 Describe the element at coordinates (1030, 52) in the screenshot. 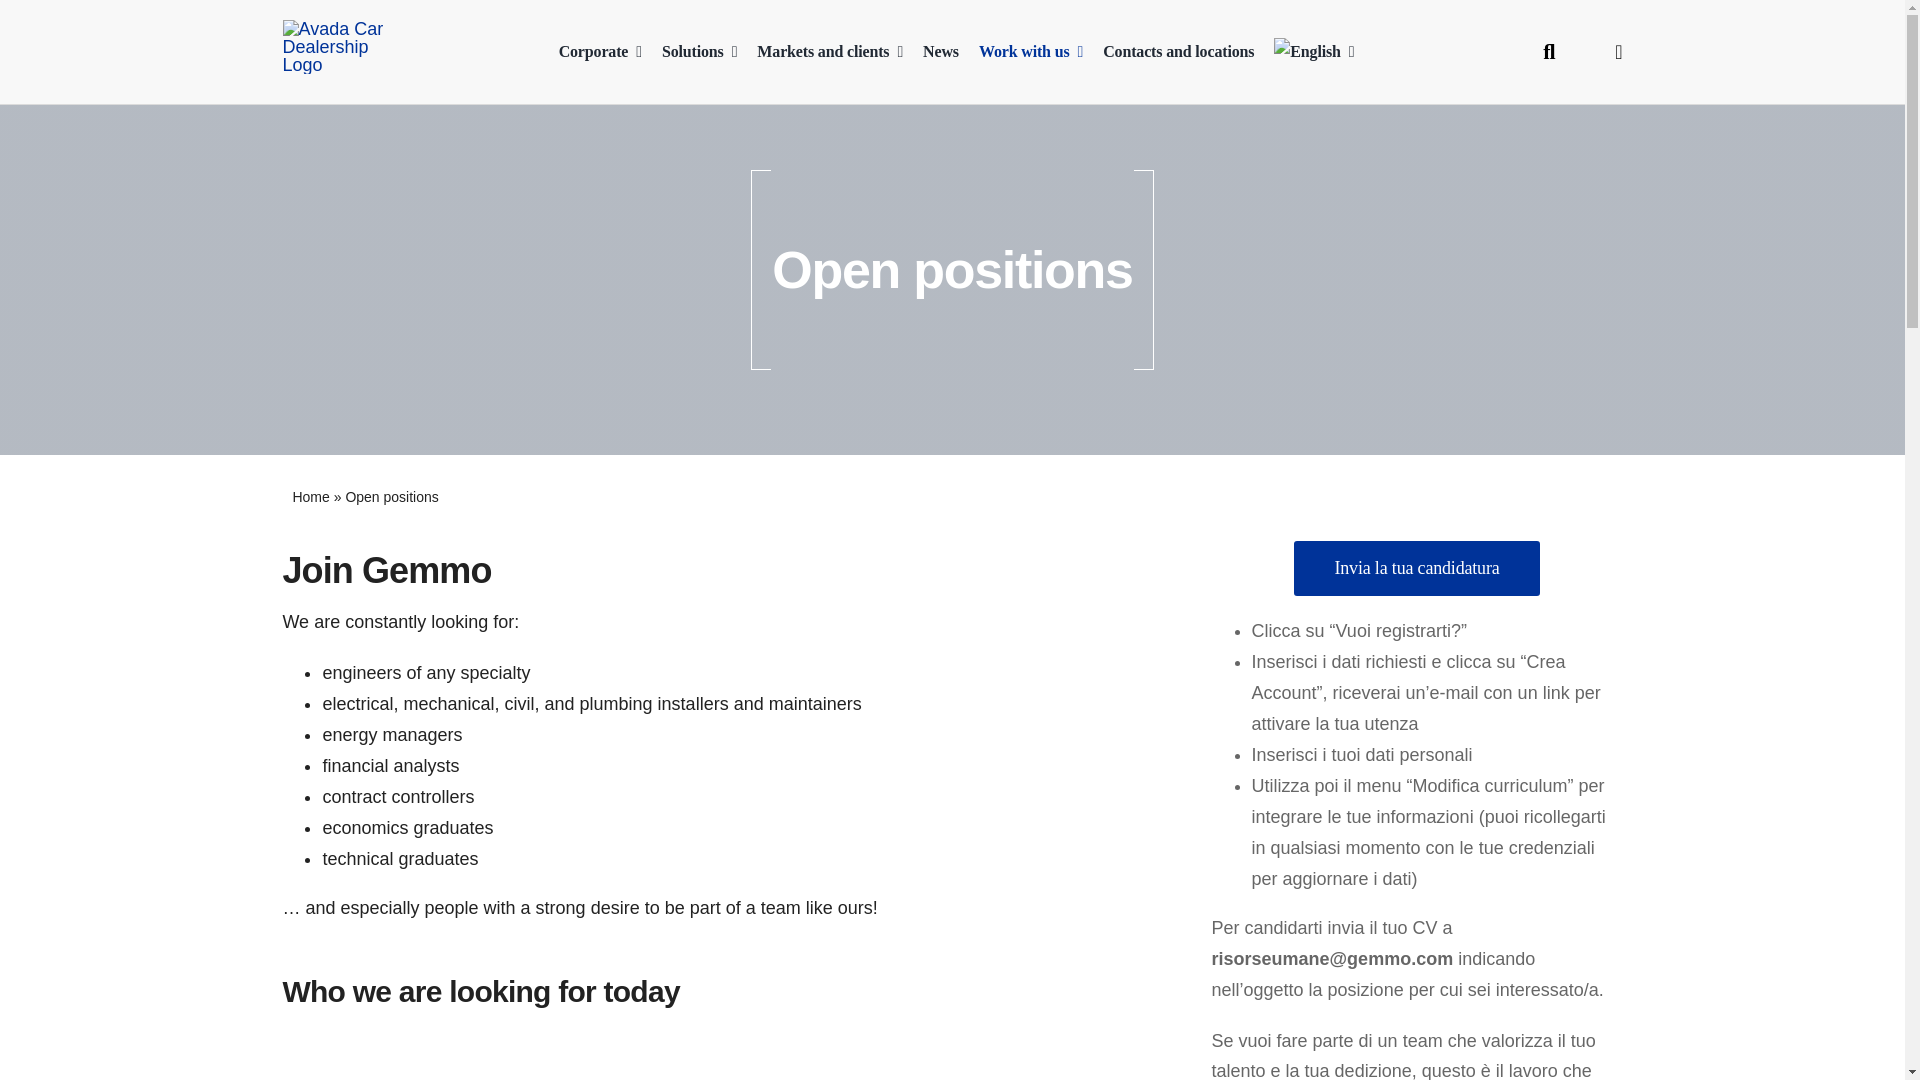

I see `Work with us` at that location.